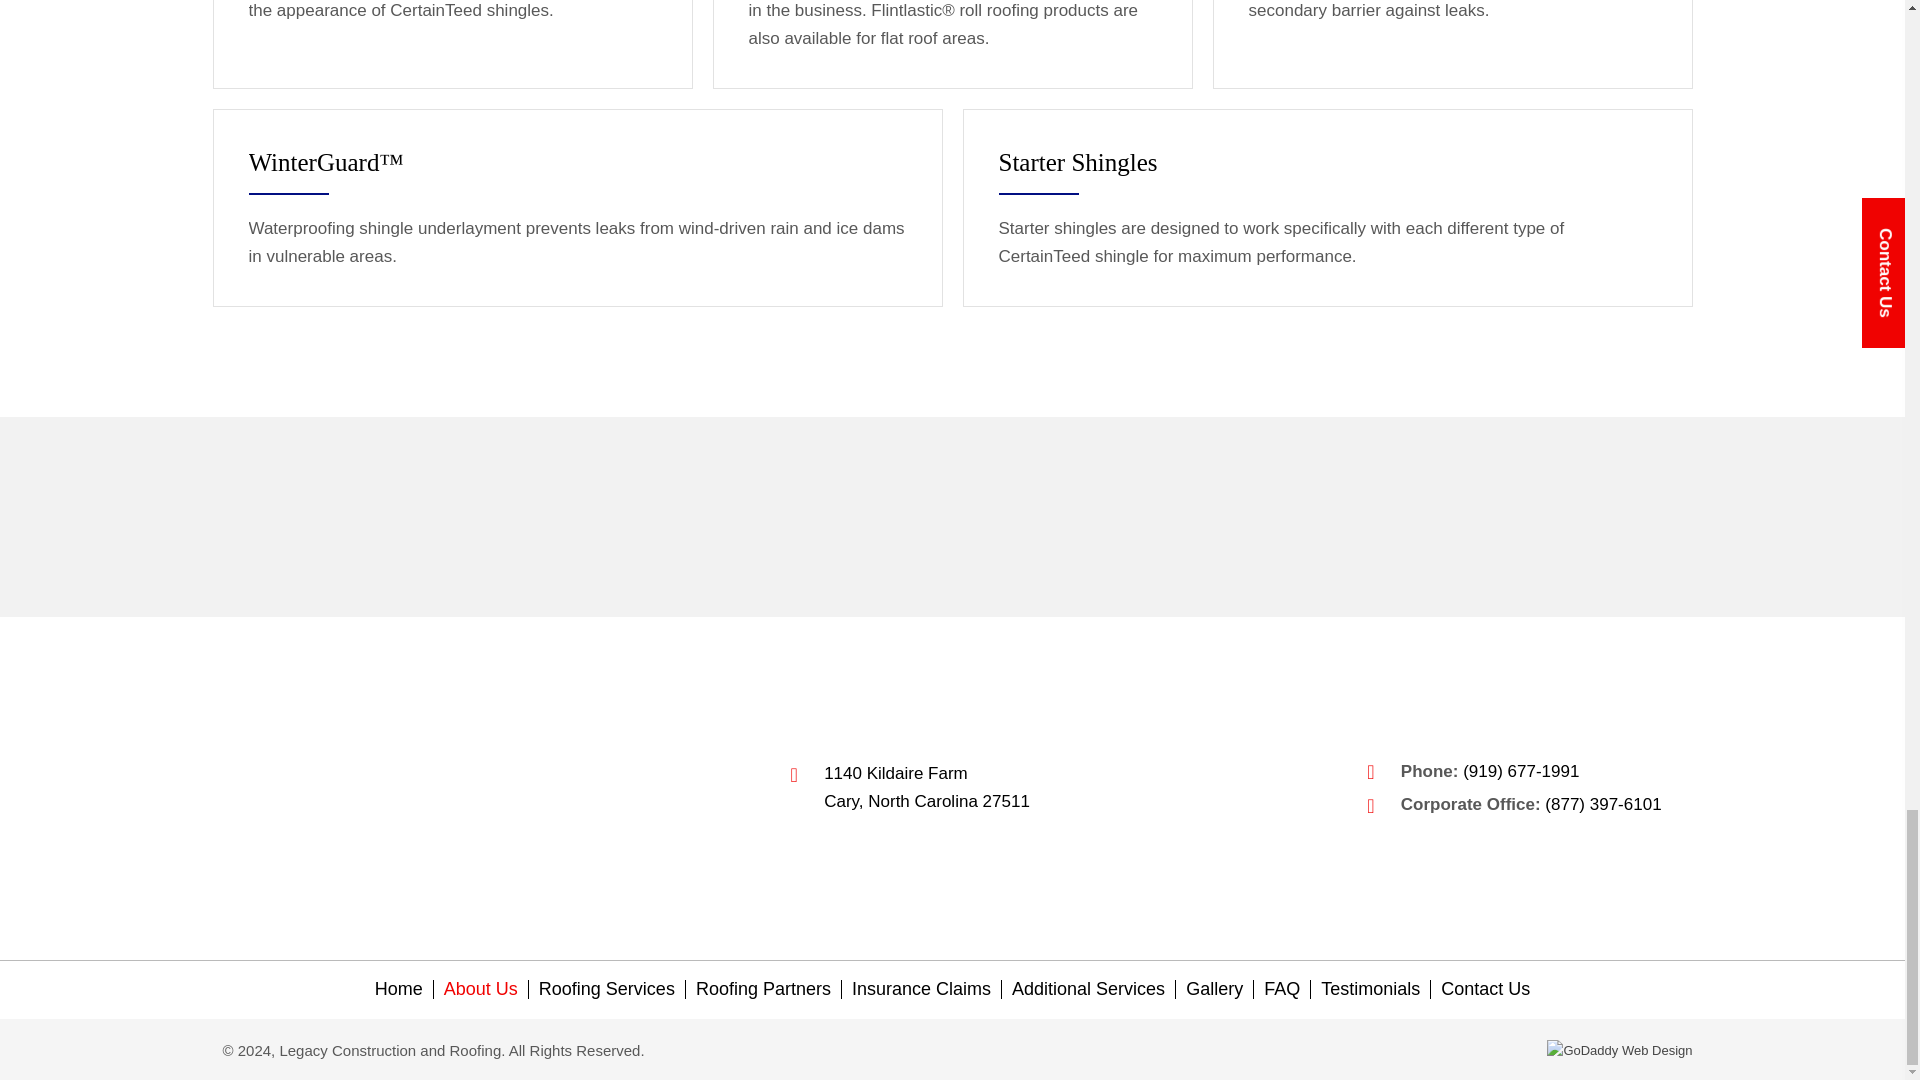 The image size is (1920, 1080). Describe the element at coordinates (926, 788) in the screenshot. I see `Home` at that location.